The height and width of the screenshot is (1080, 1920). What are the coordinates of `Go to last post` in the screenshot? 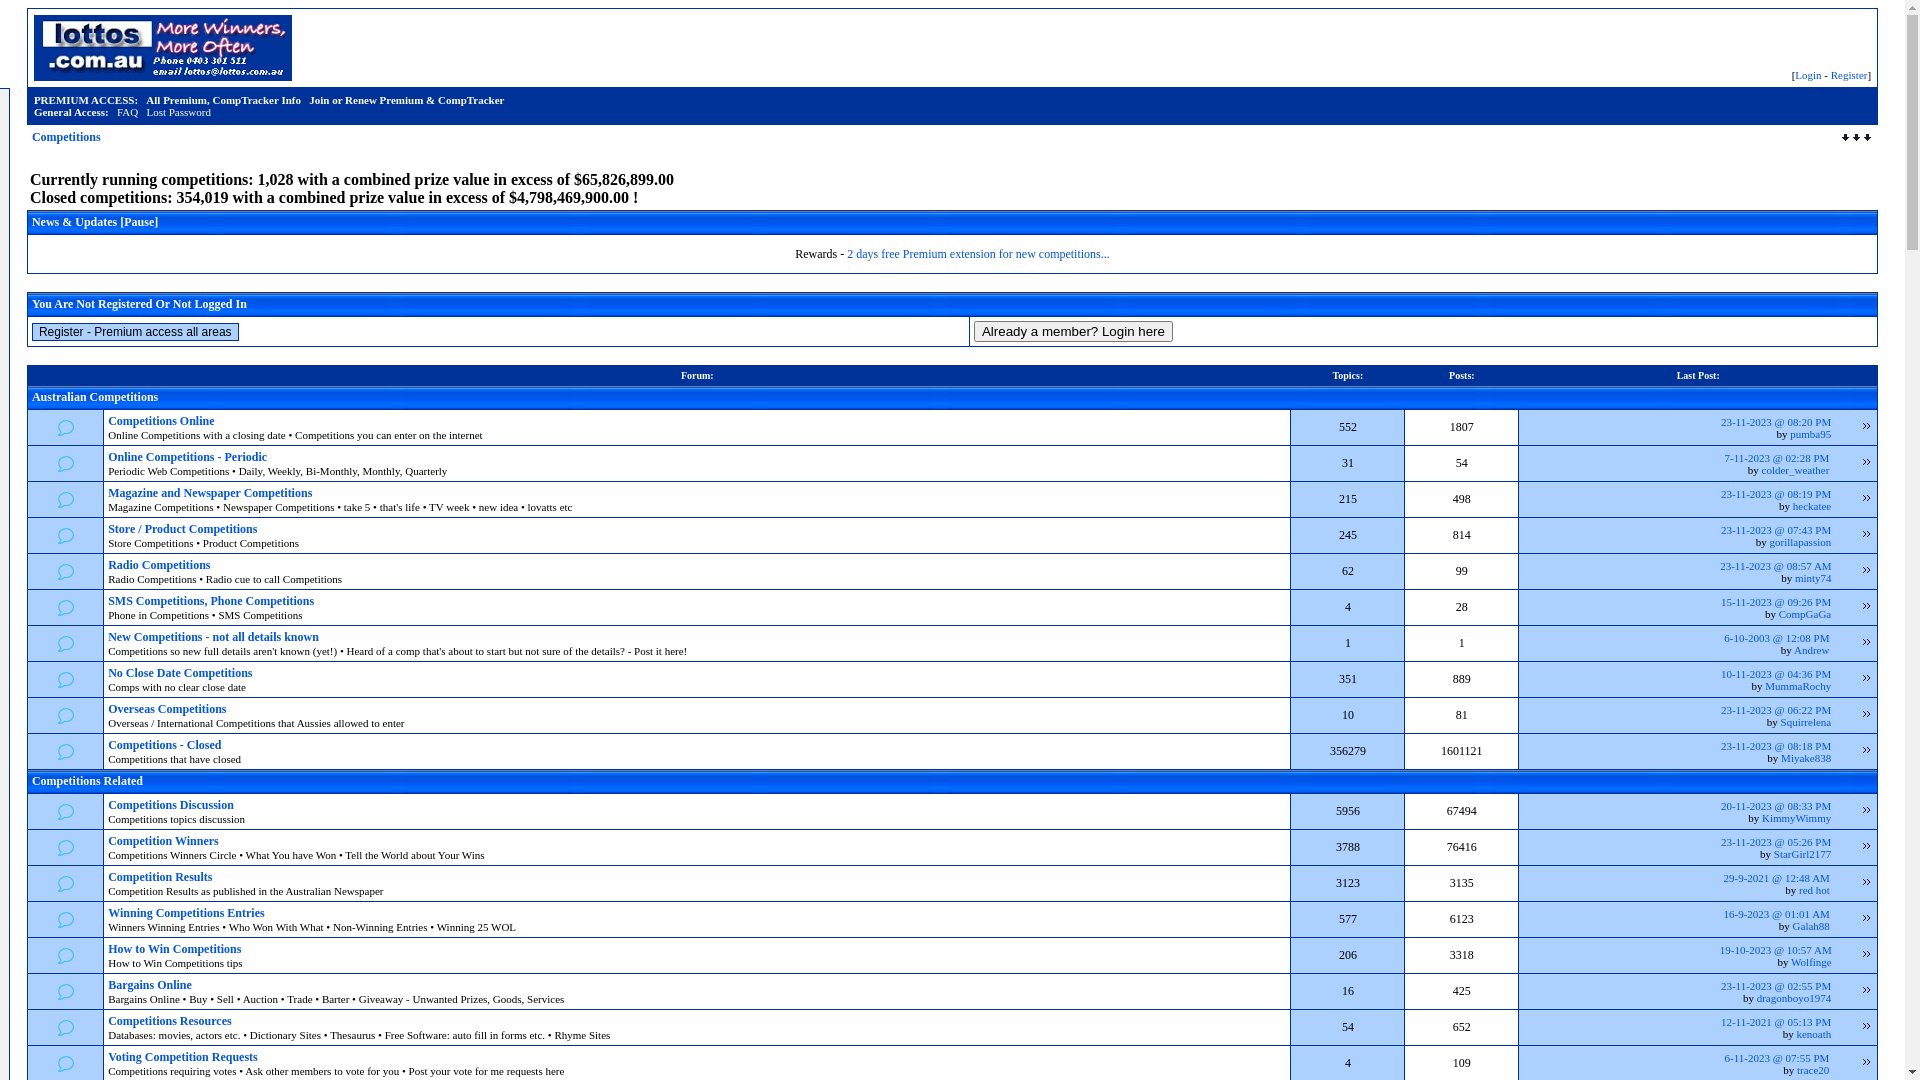 It's located at (1867, 991).